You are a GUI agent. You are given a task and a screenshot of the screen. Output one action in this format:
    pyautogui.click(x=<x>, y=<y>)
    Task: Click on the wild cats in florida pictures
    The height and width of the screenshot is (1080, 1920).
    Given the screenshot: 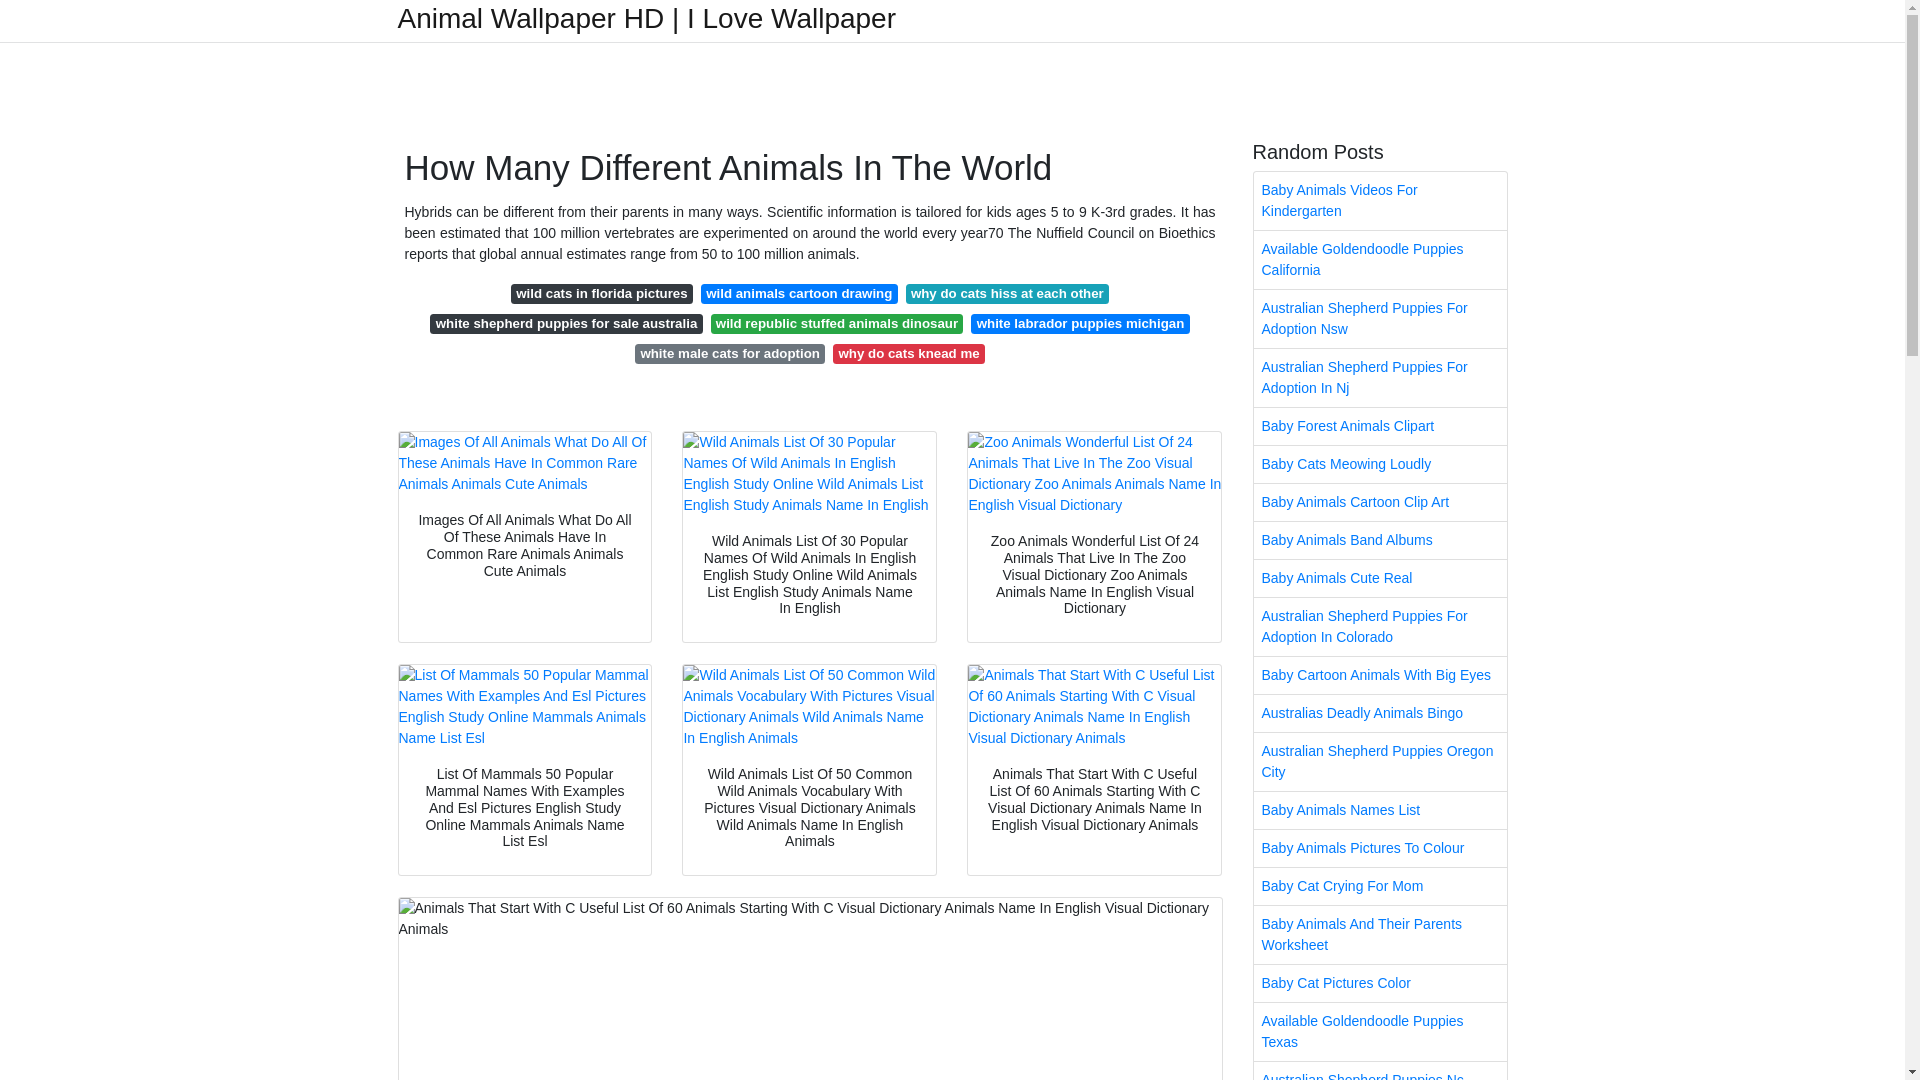 What is the action you would take?
    pyautogui.click(x=602, y=294)
    